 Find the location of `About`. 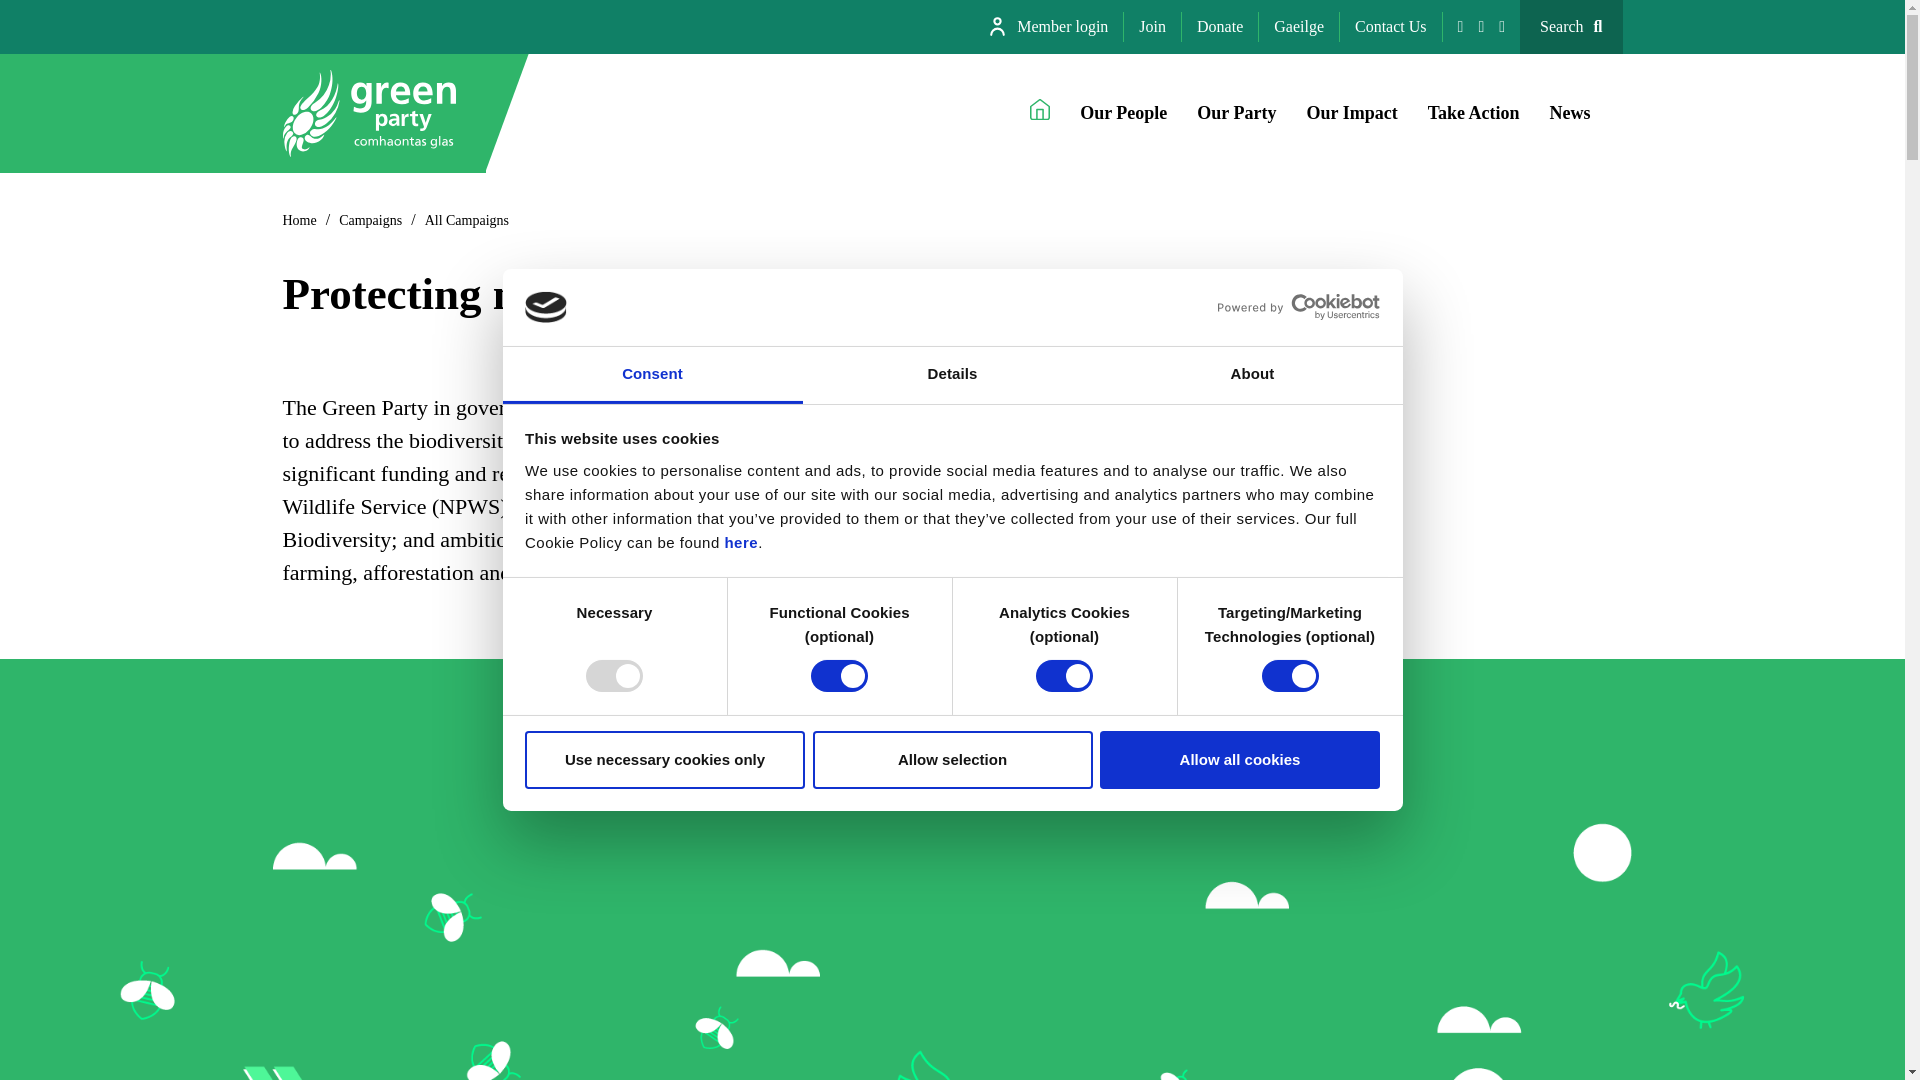

About is located at coordinates (1252, 374).